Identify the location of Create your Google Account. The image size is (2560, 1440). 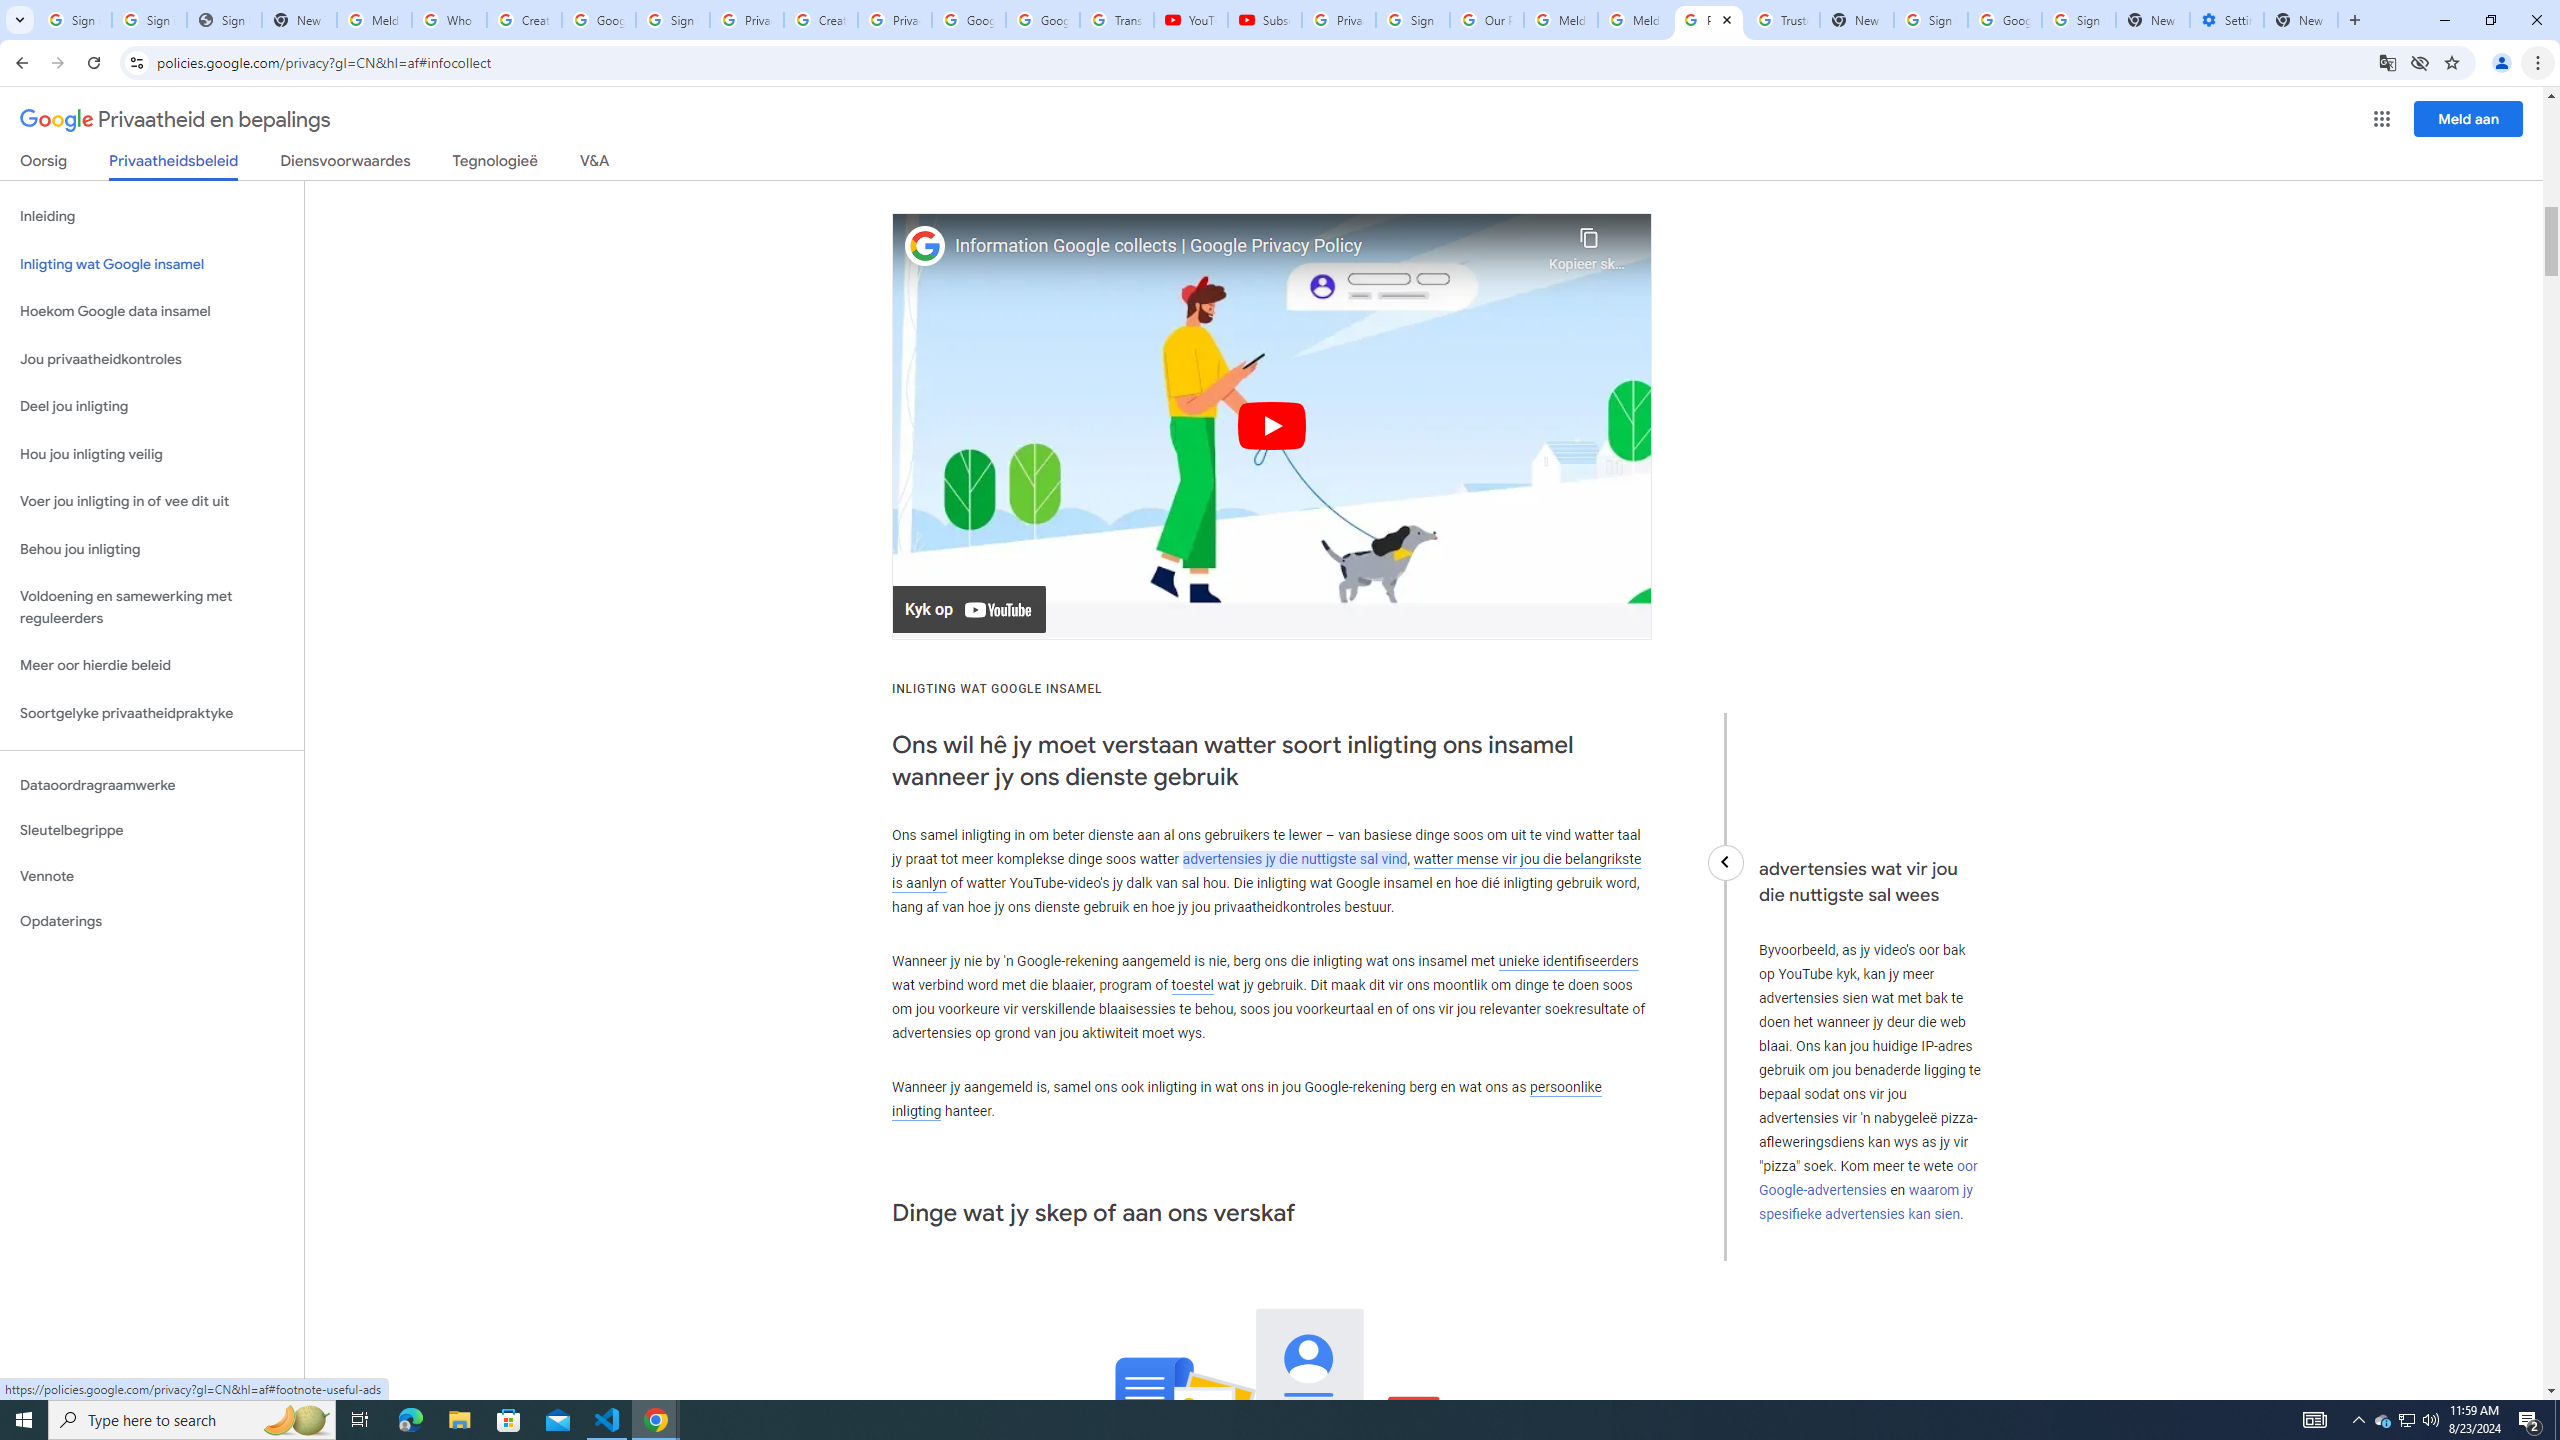
(821, 20).